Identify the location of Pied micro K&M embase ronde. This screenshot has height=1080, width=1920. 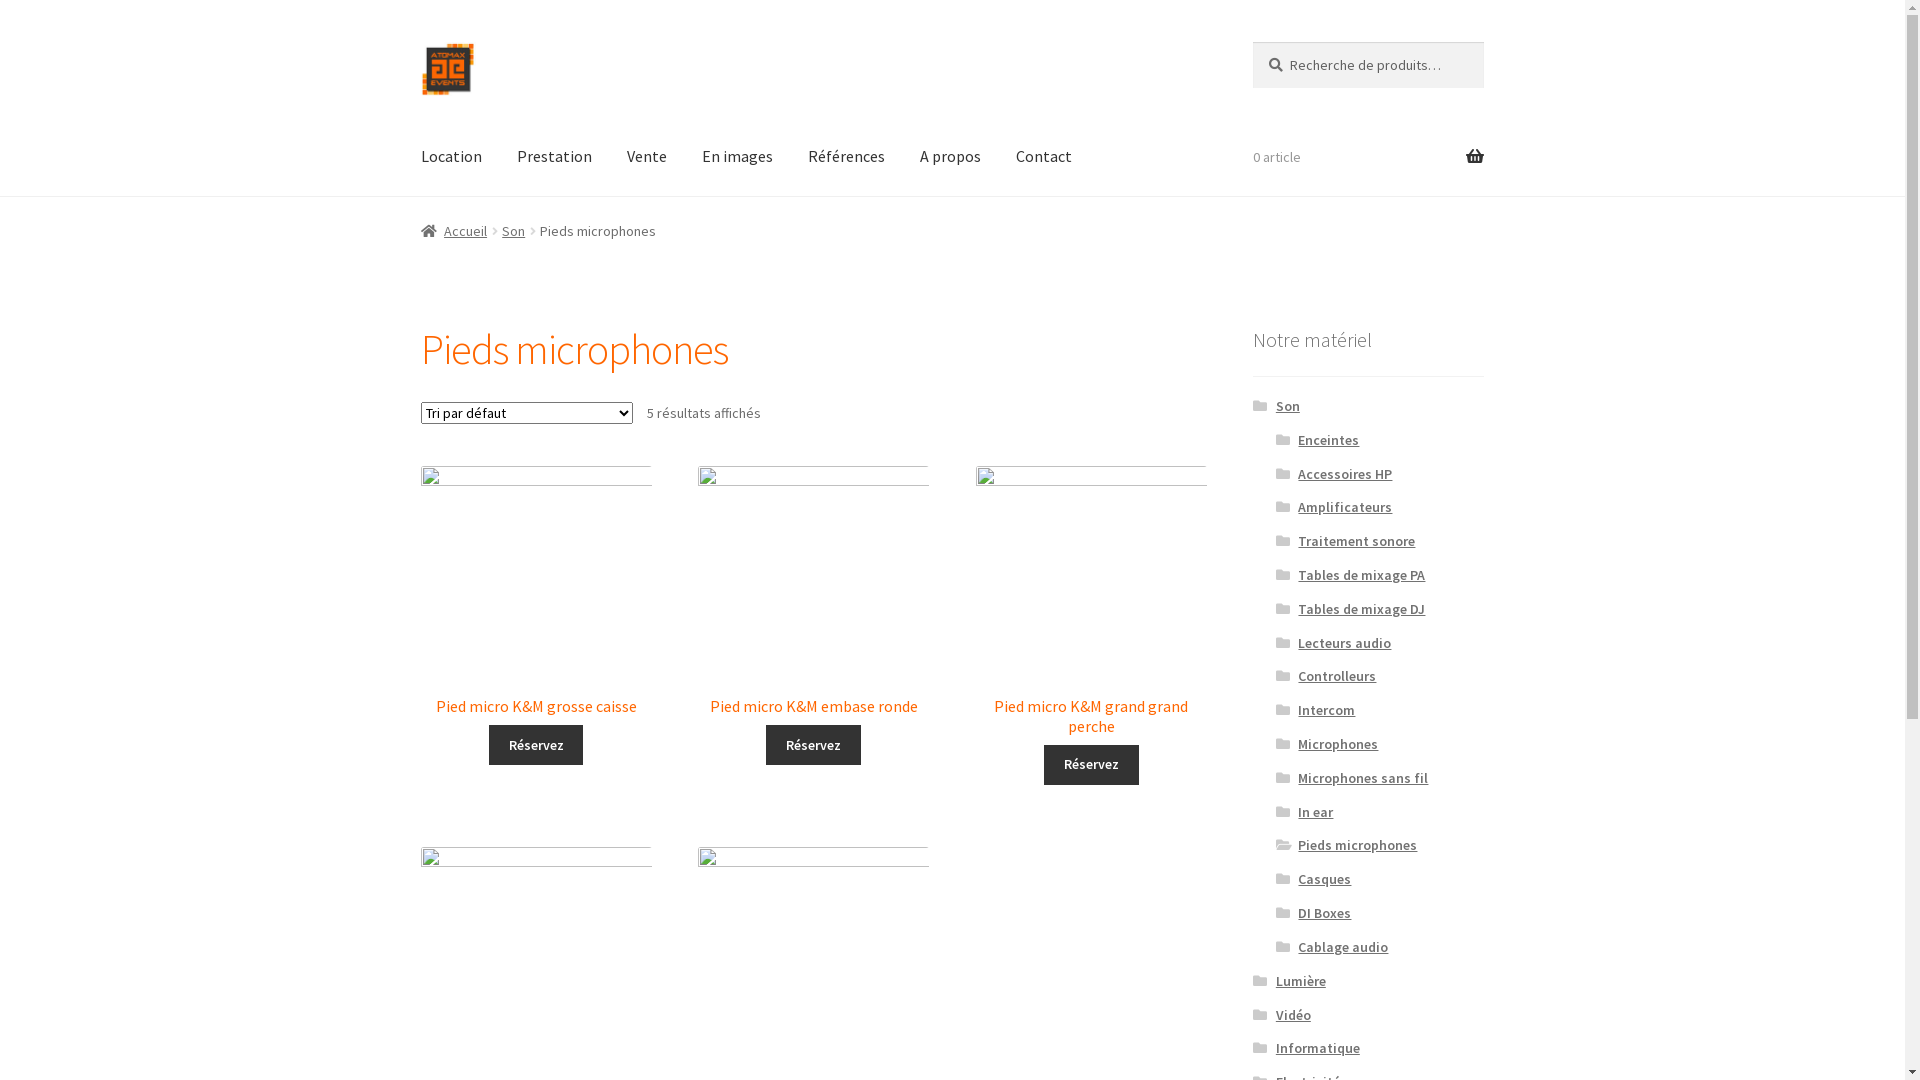
(814, 592).